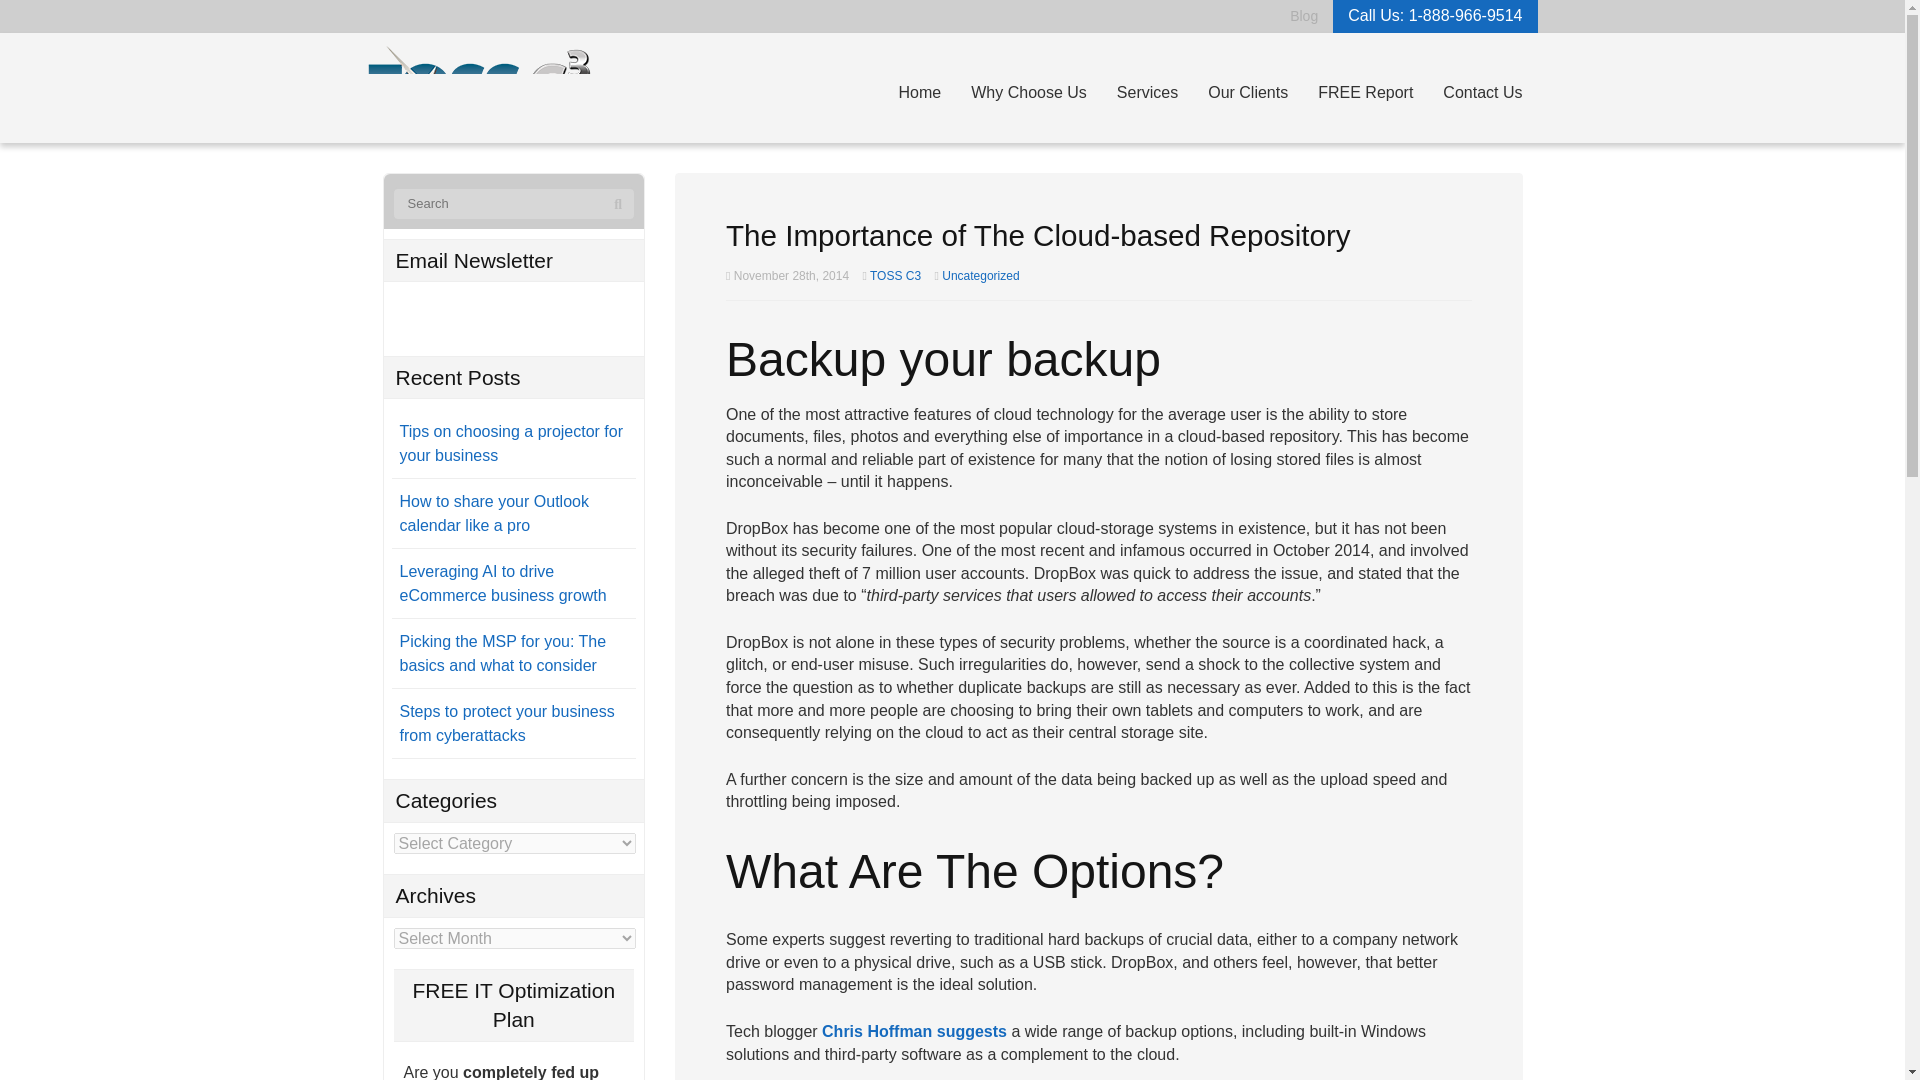 The height and width of the screenshot is (1080, 1920). What do you see at coordinates (1147, 93) in the screenshot?
I see `Services` at bounding box center [1147, 93].